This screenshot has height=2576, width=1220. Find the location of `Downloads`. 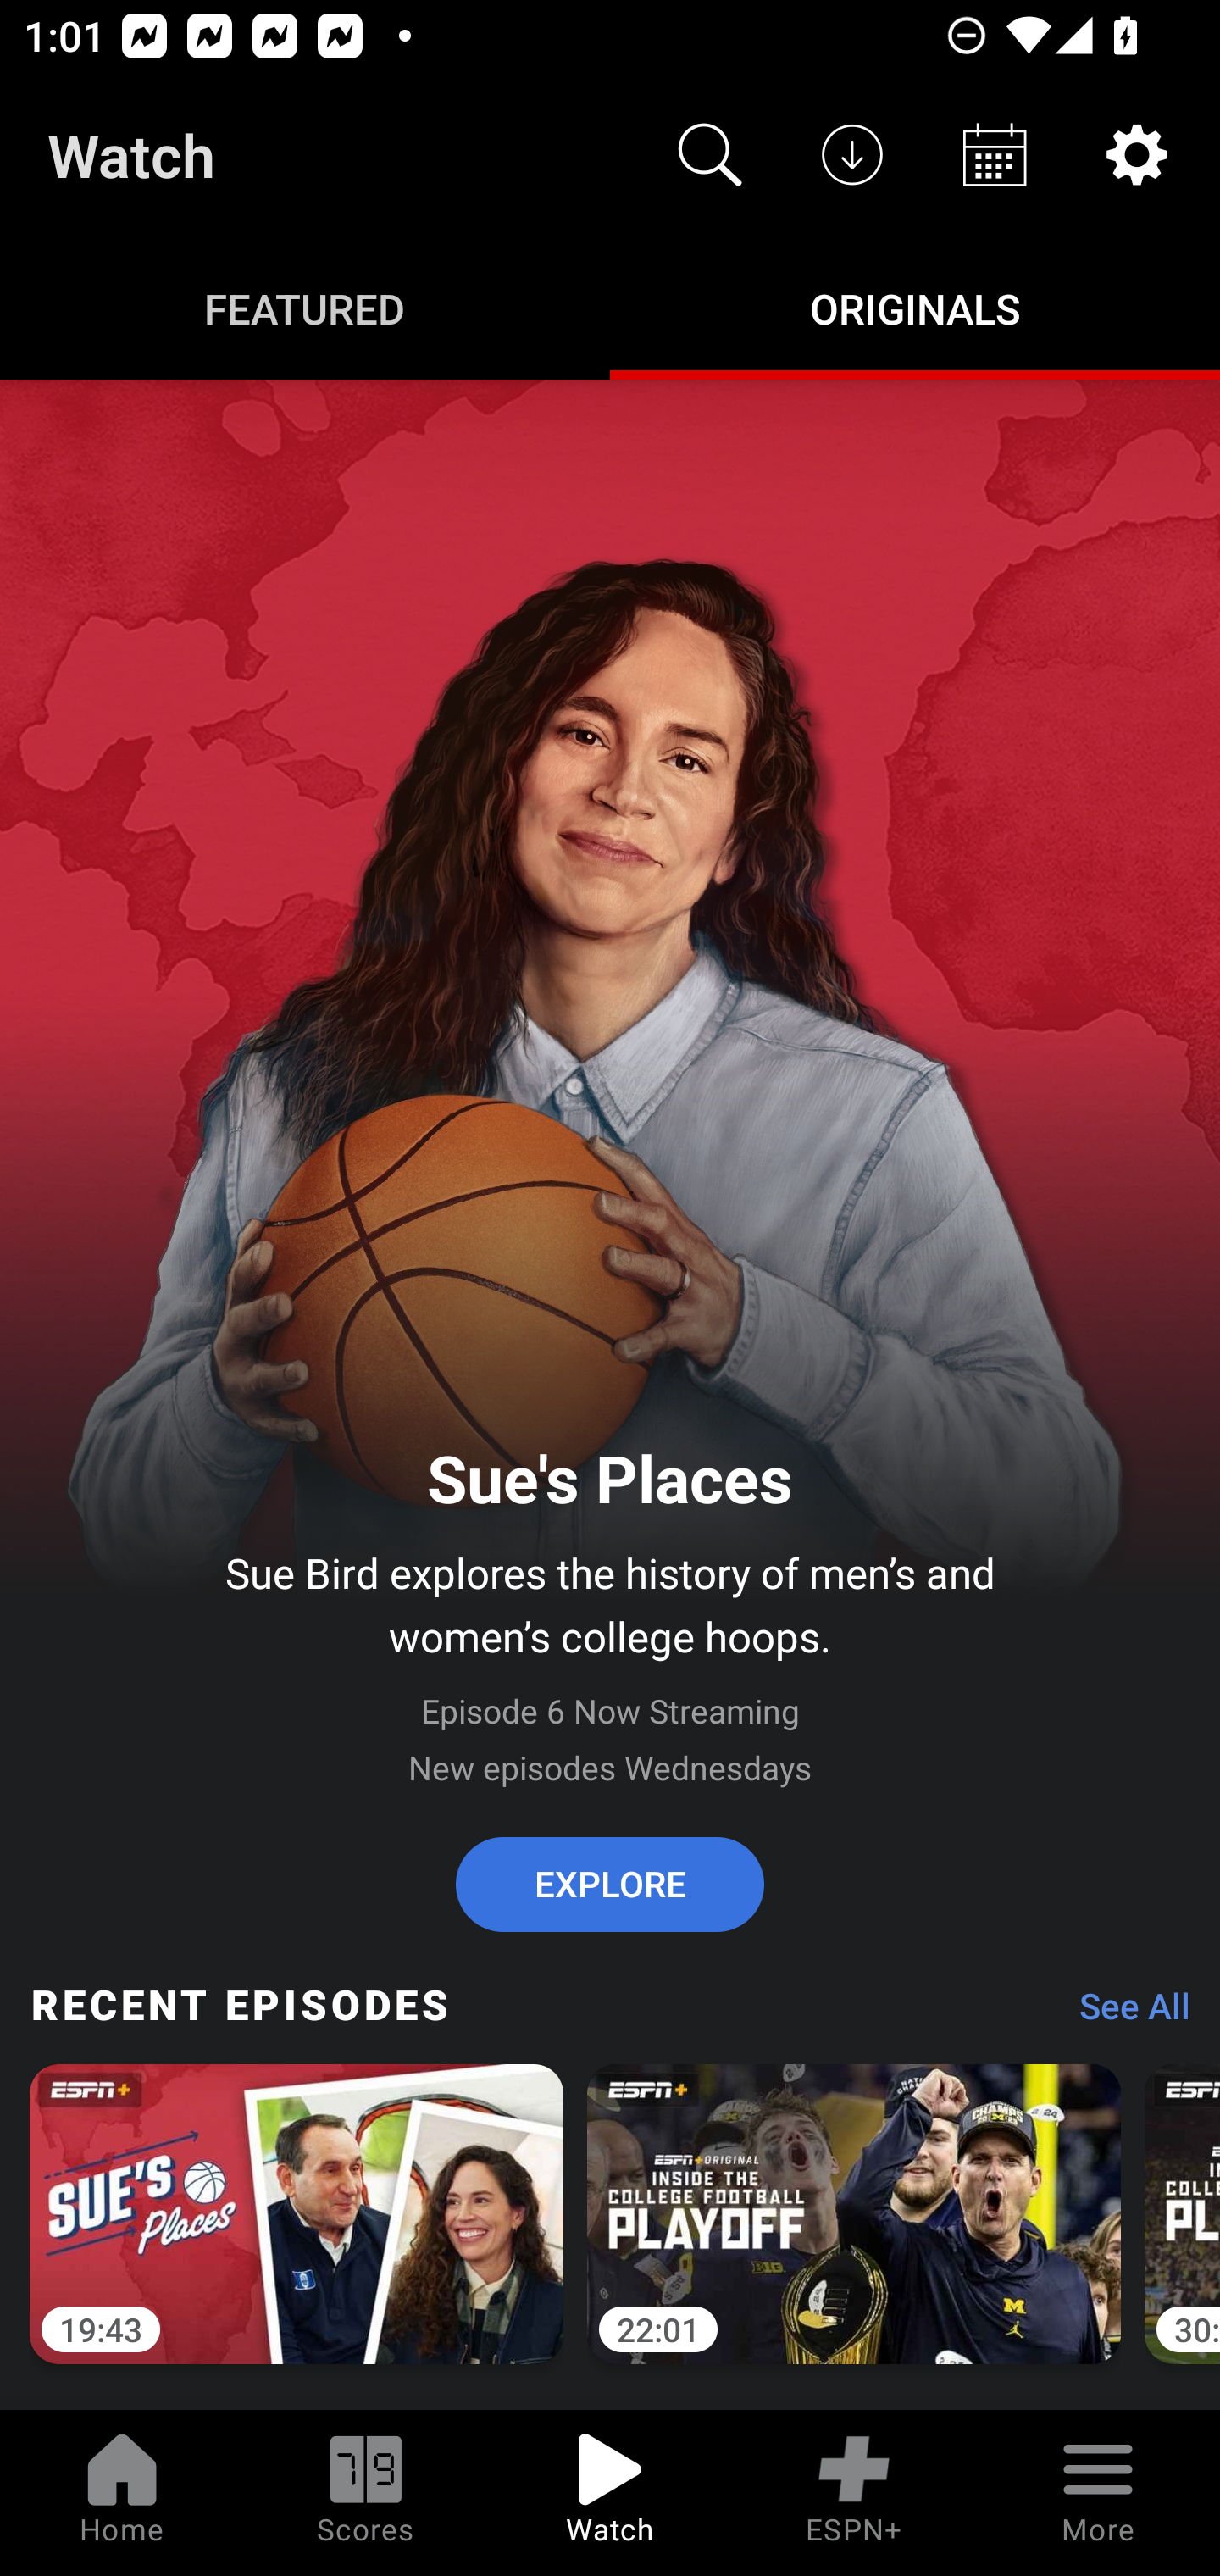

Downloads is located at coordinates (852, 154).